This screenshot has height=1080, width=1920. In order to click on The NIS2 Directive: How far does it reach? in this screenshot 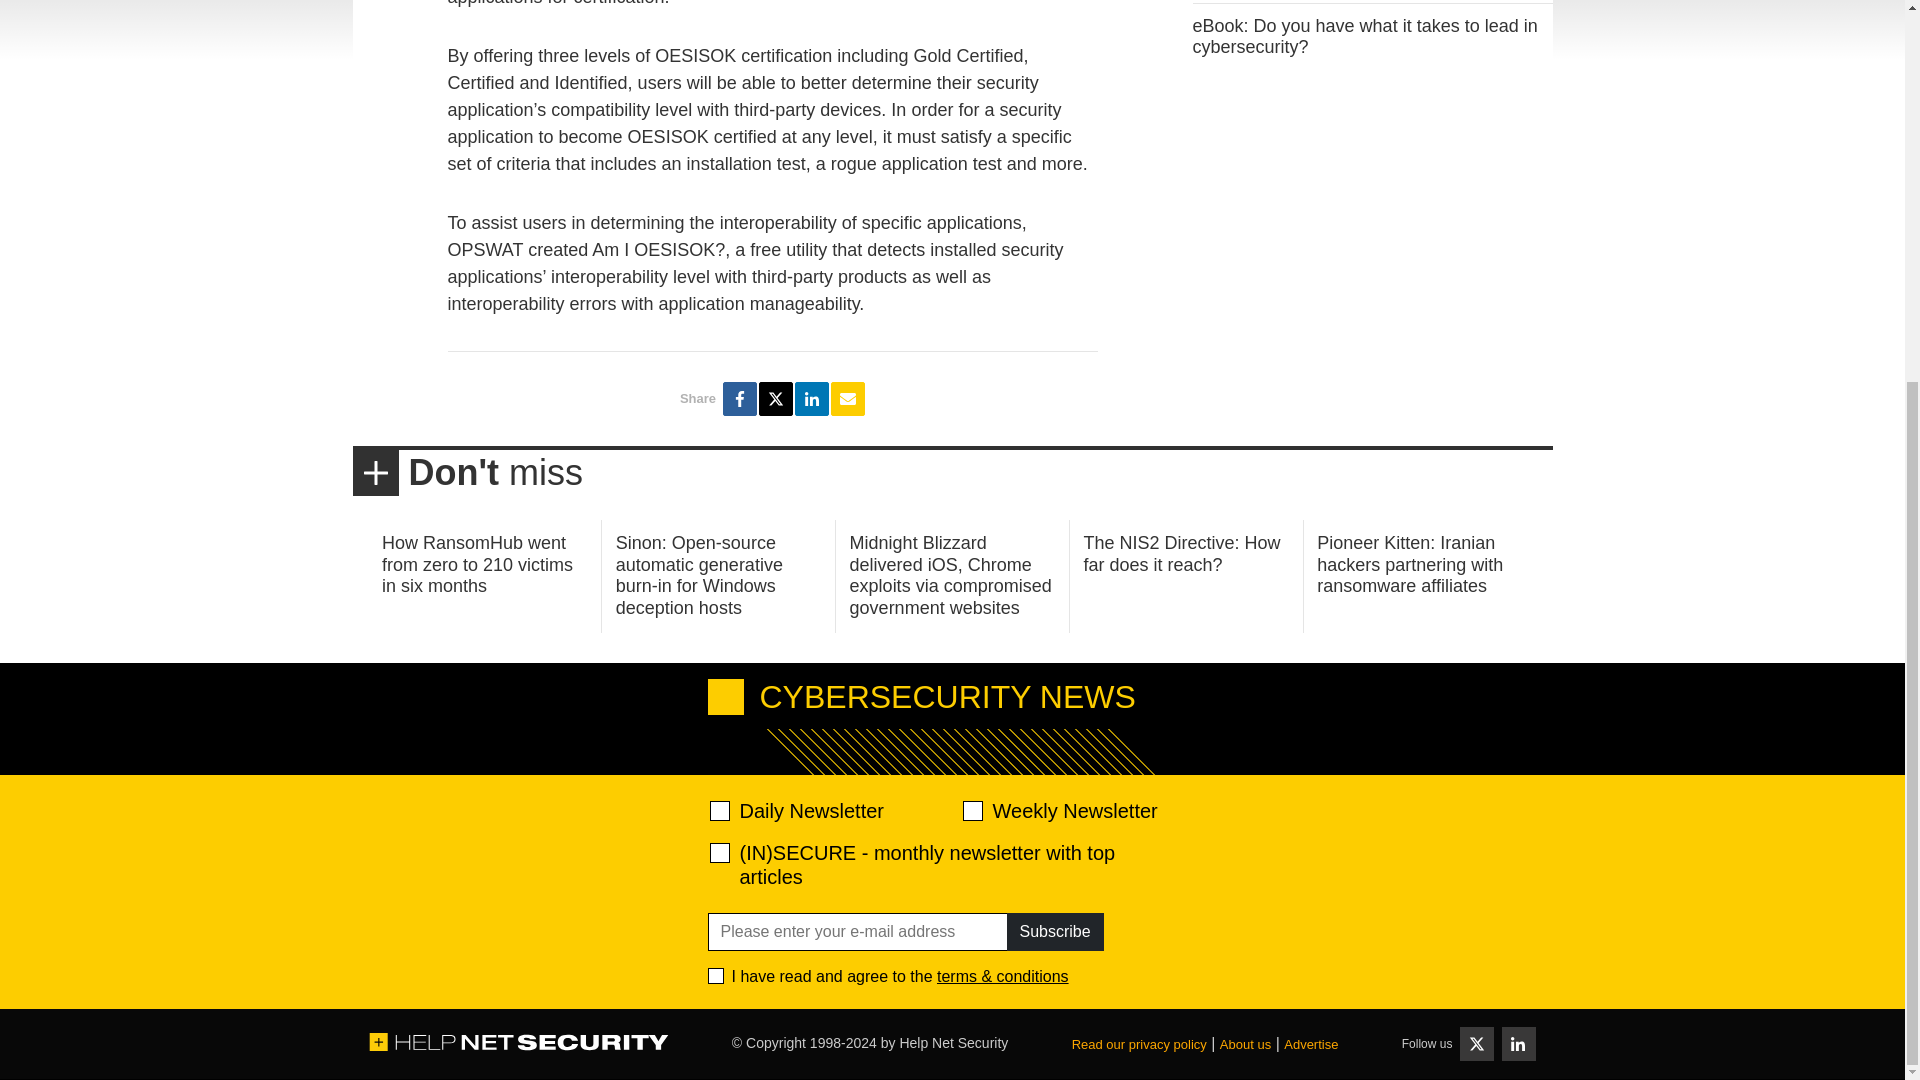, I will do `click(1181, 554)`.